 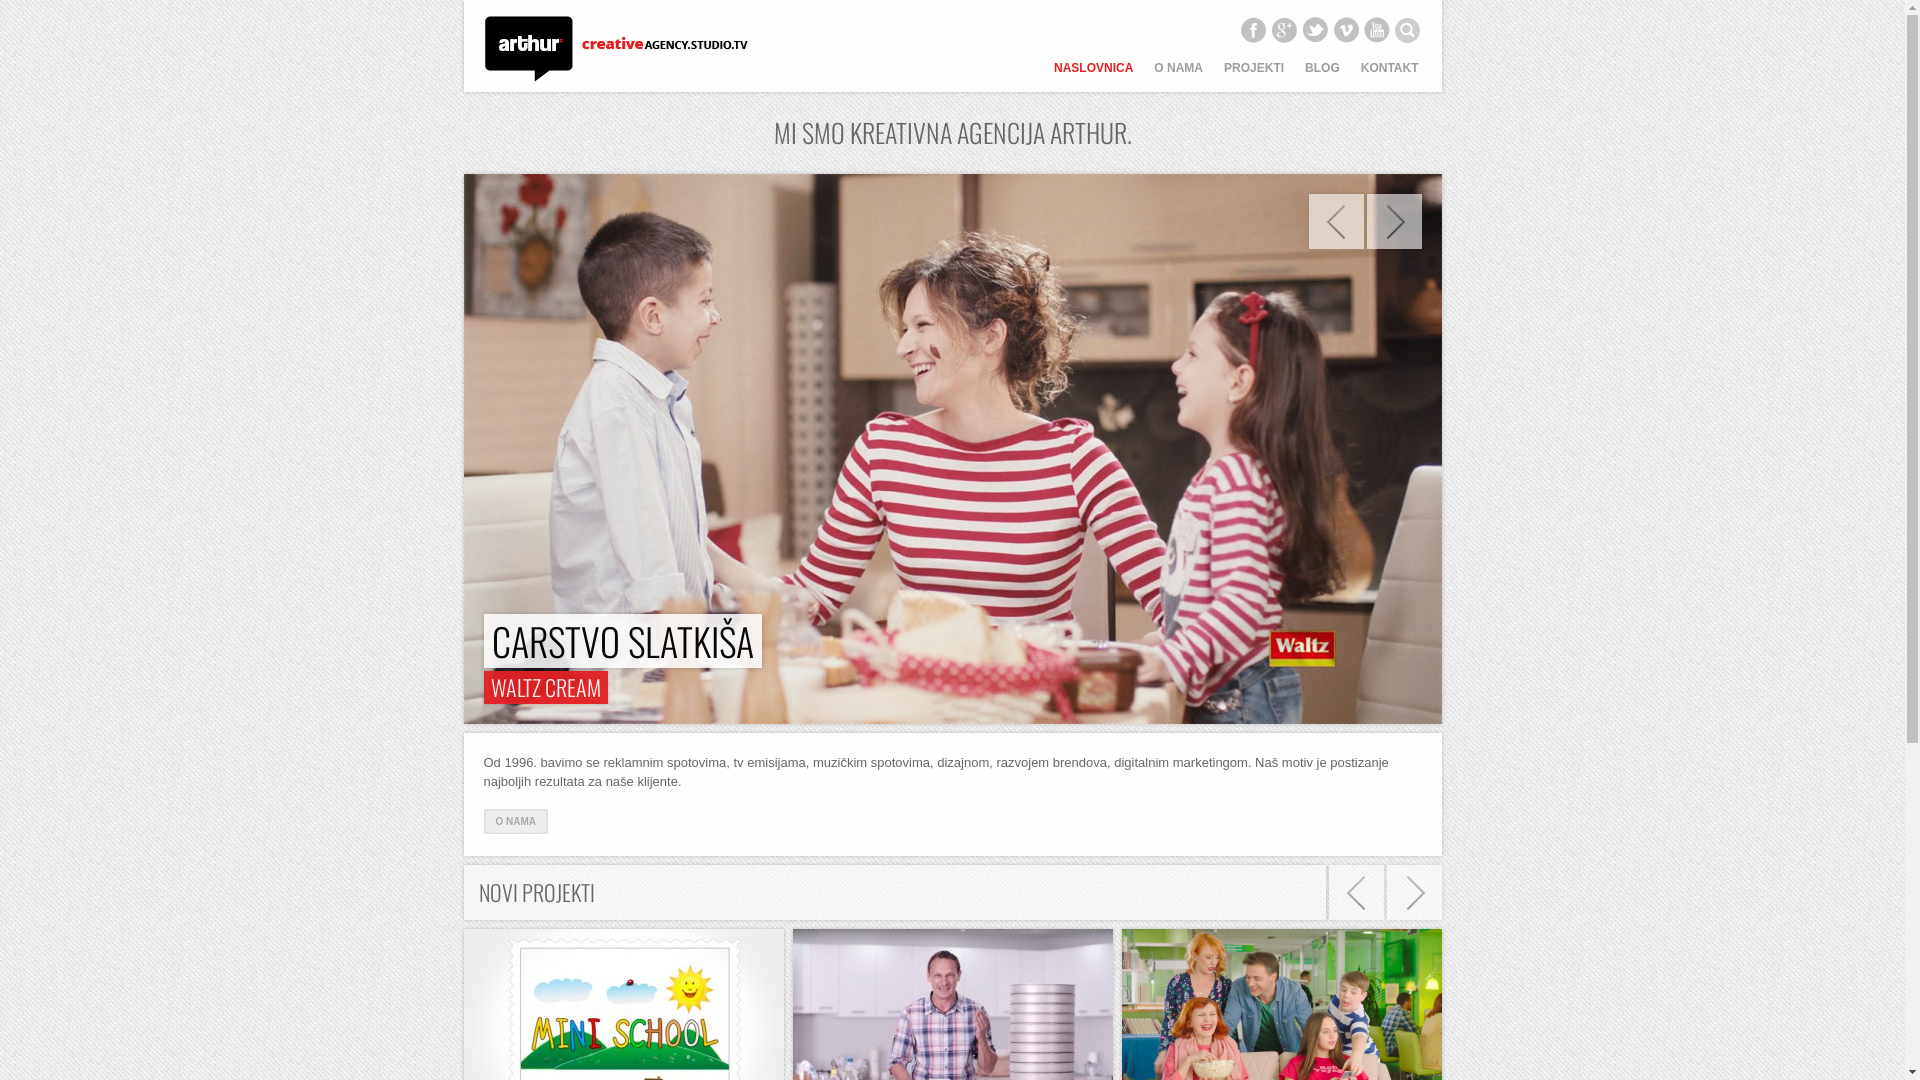 I want to click on O NAMA, so click(x=516, y=822).